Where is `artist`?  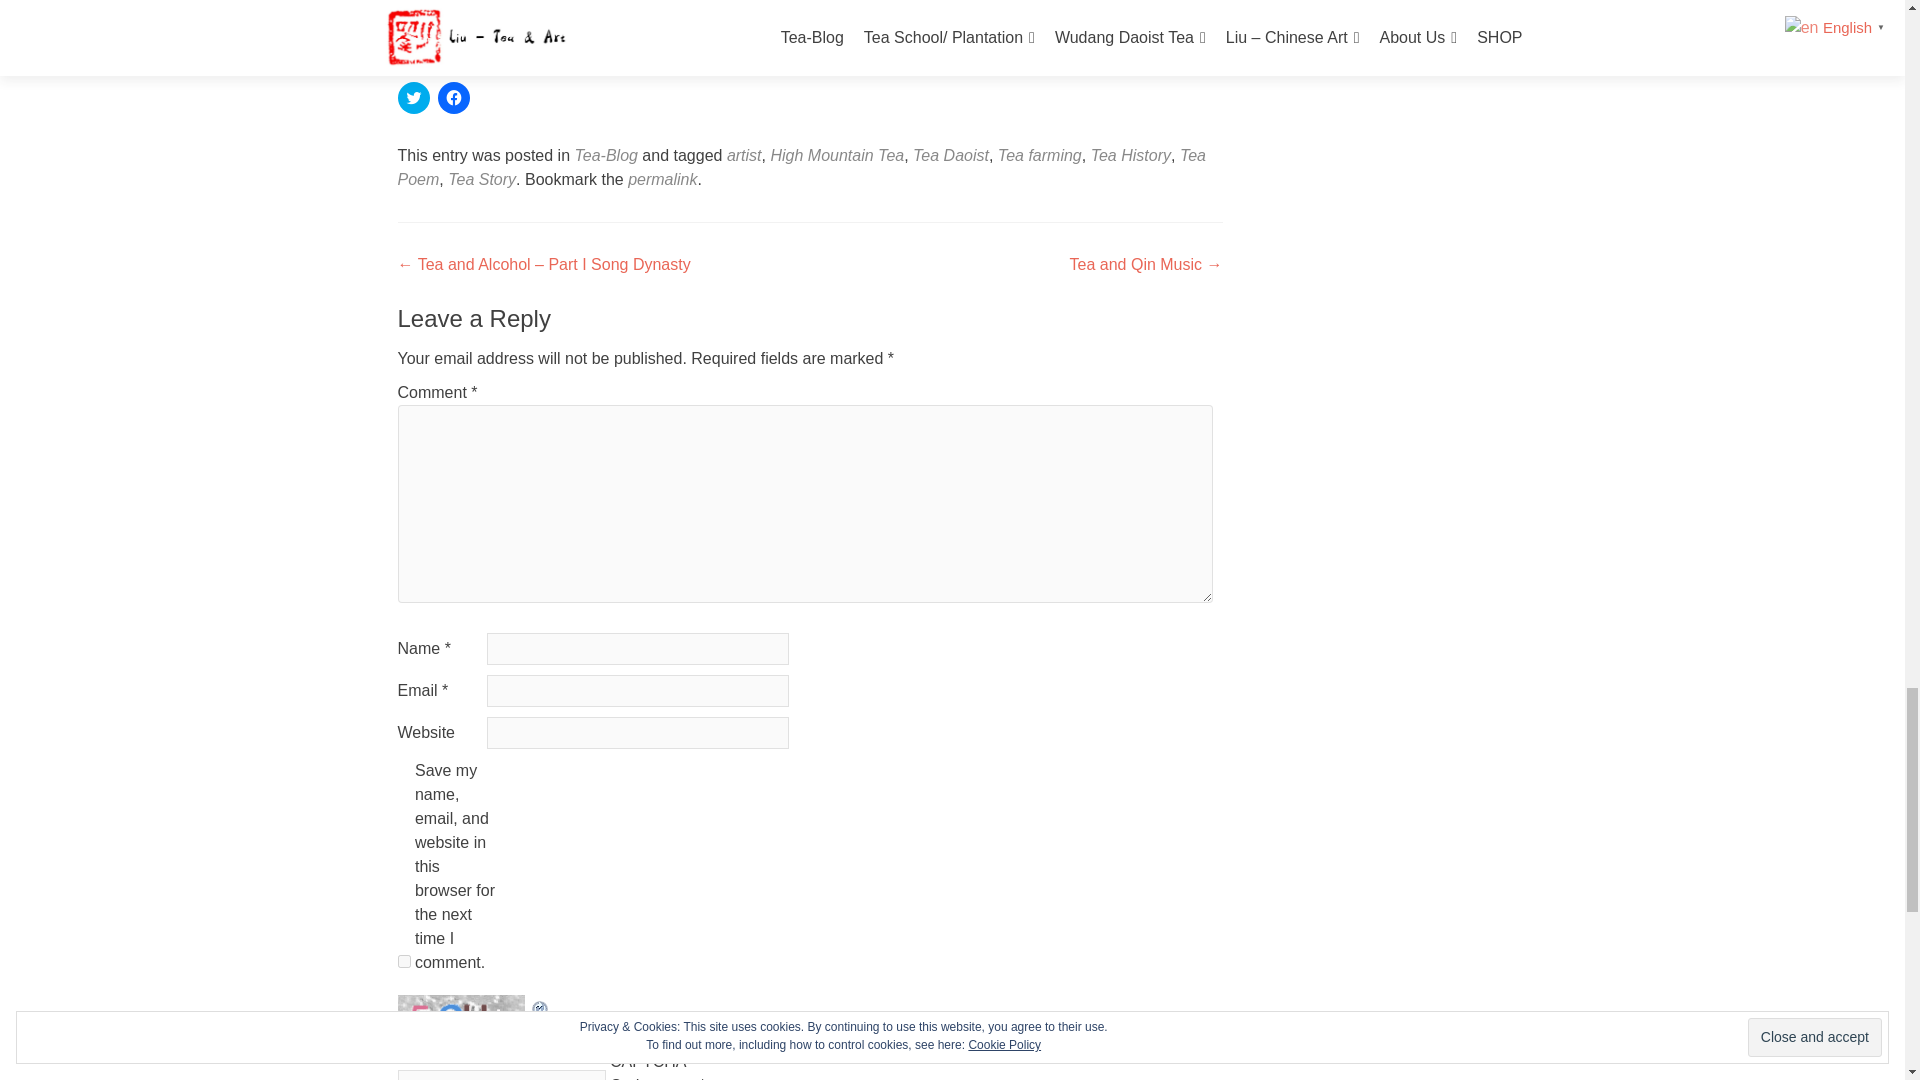 artist is located at coordinates (744, 155).